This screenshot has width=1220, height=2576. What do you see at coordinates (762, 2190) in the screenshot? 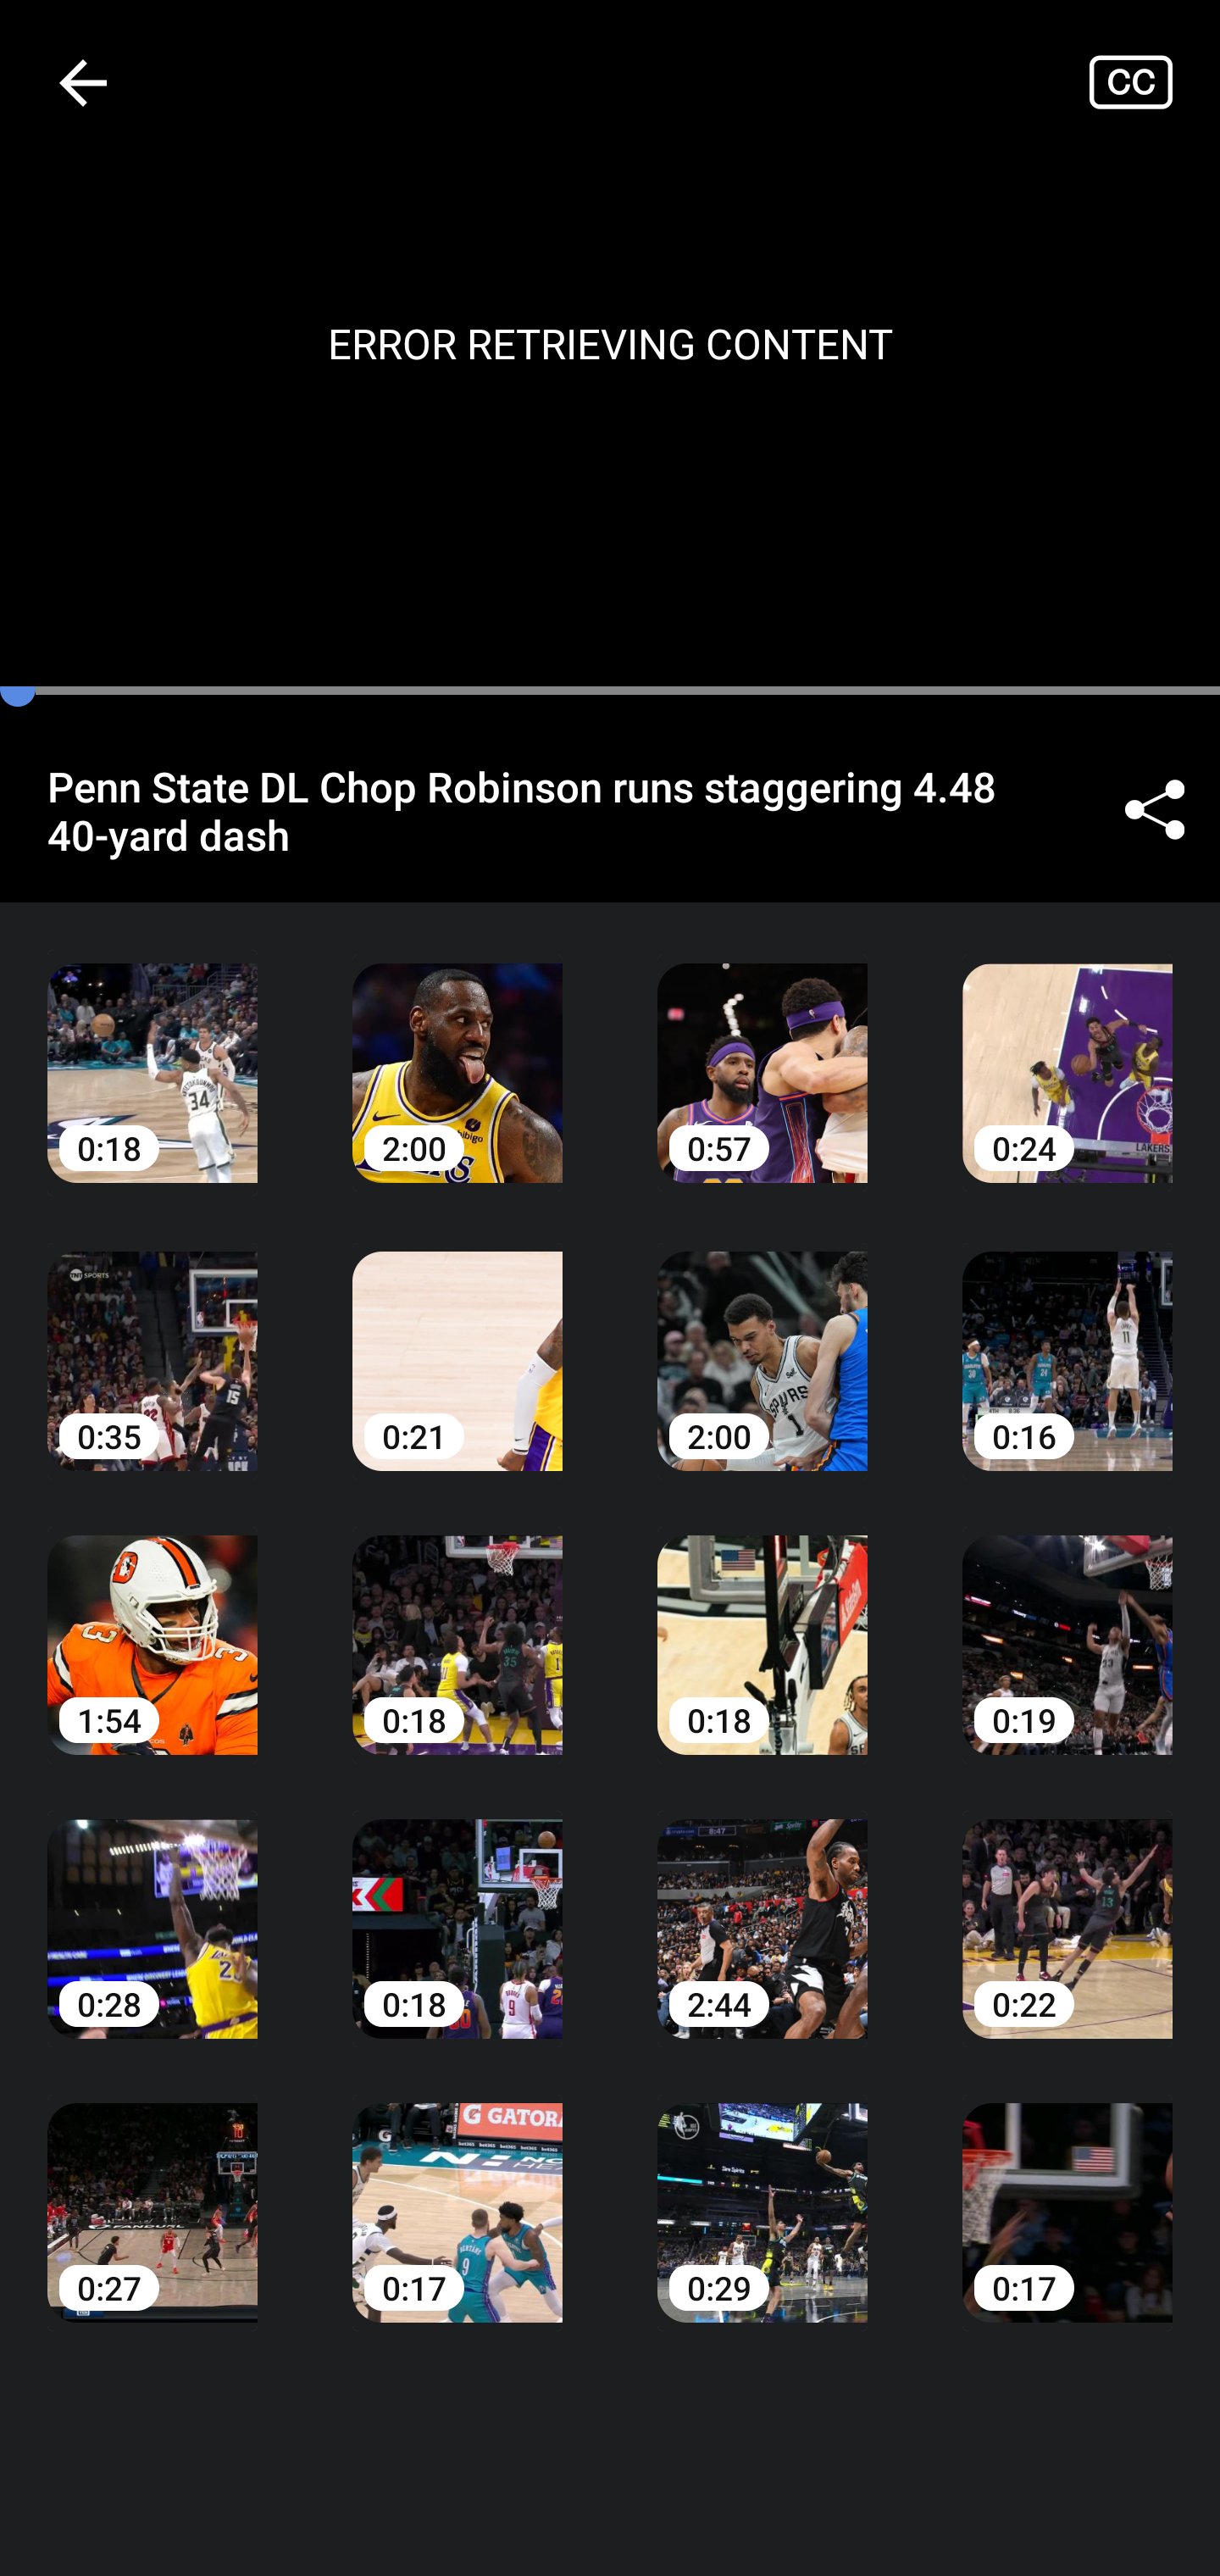
I see `0:29` at bounding box center [762, 2190].